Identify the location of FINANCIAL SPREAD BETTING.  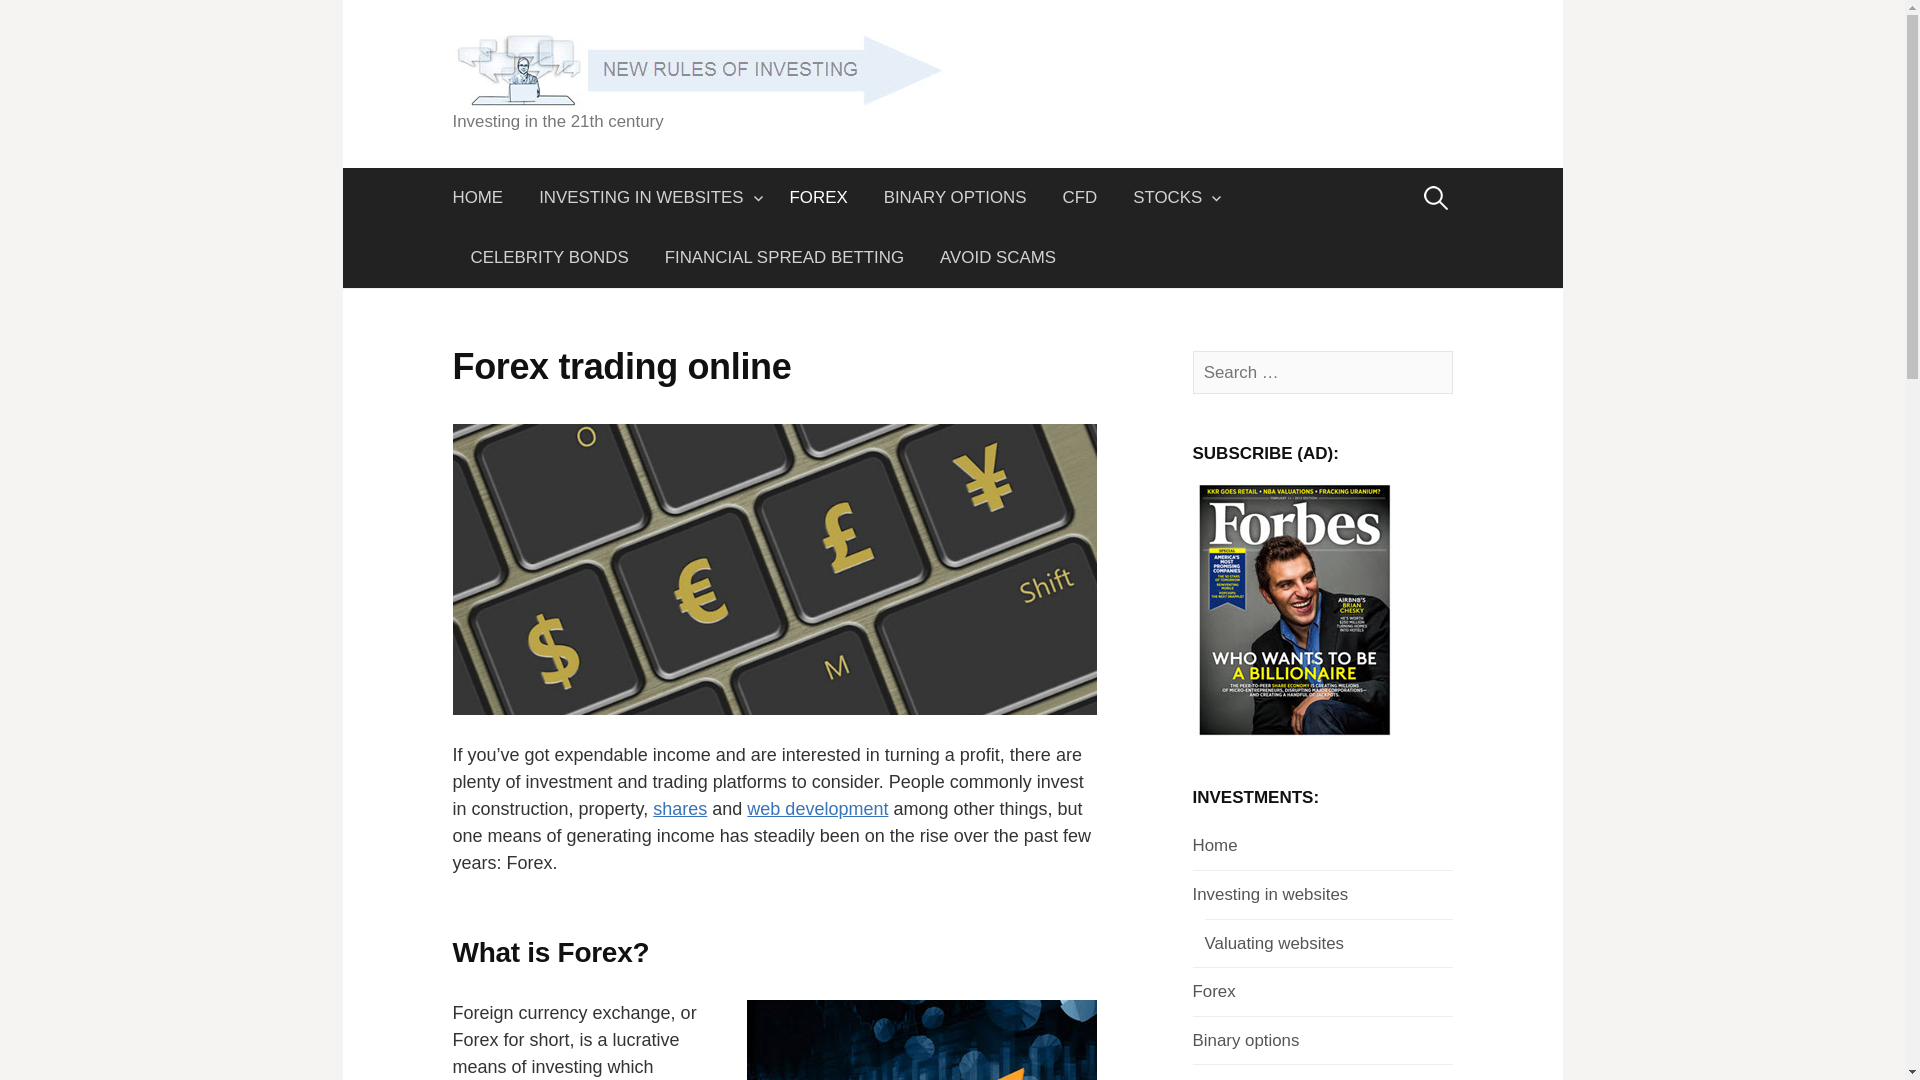
(784, 258).